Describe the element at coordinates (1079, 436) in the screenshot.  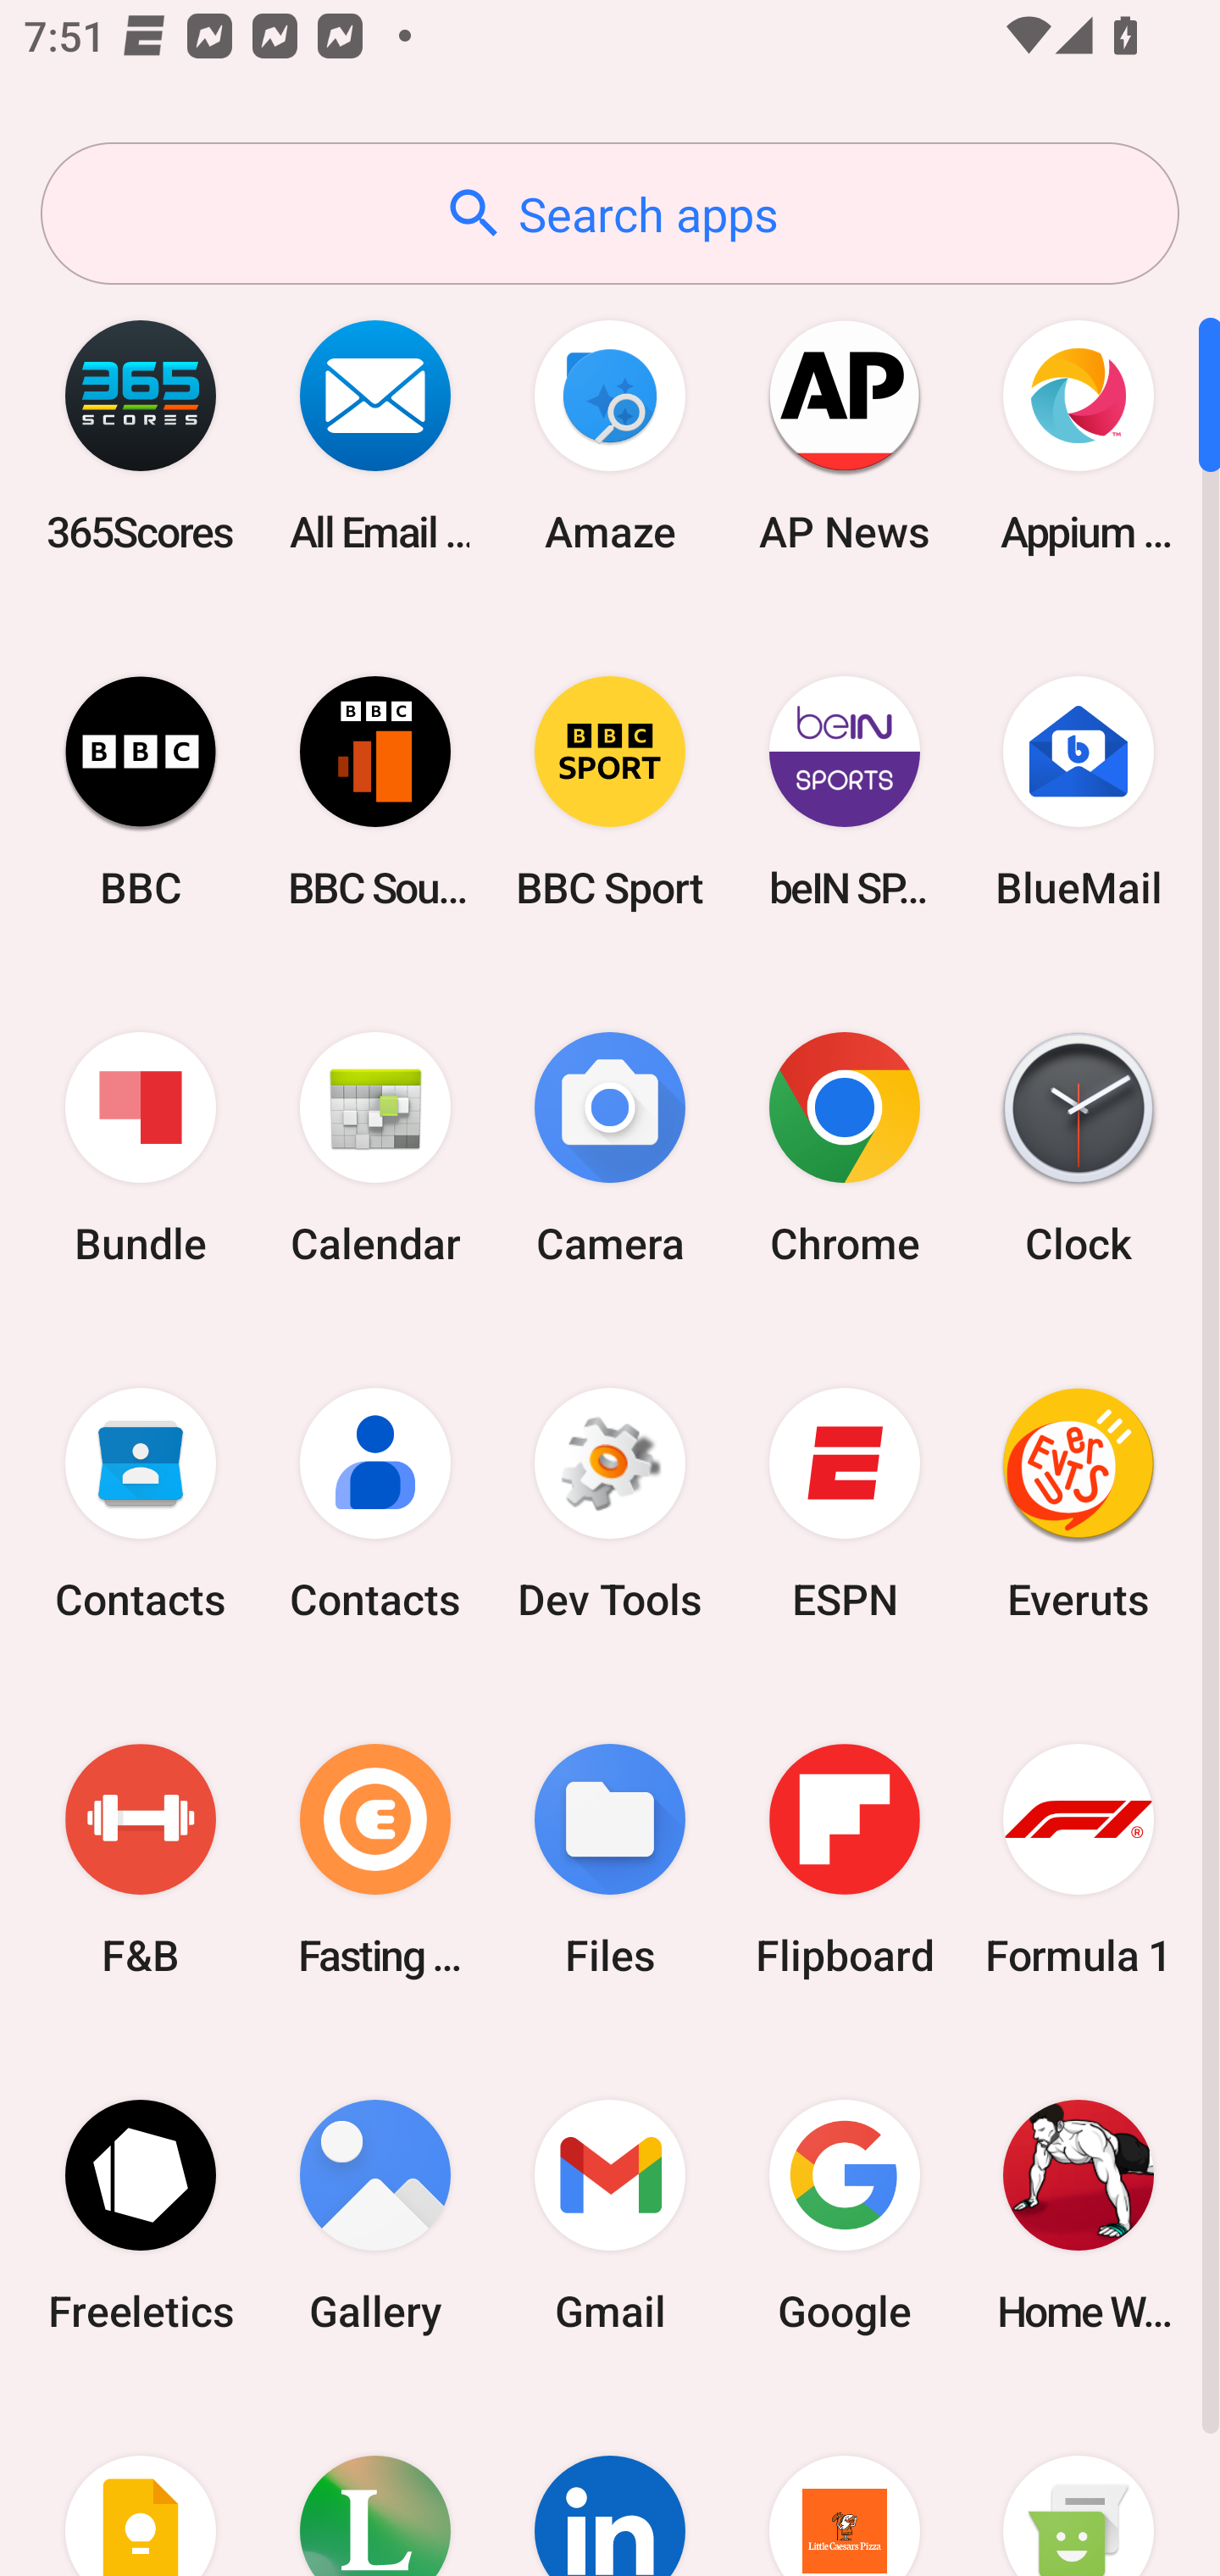
I see `Appium Settings` at that location.